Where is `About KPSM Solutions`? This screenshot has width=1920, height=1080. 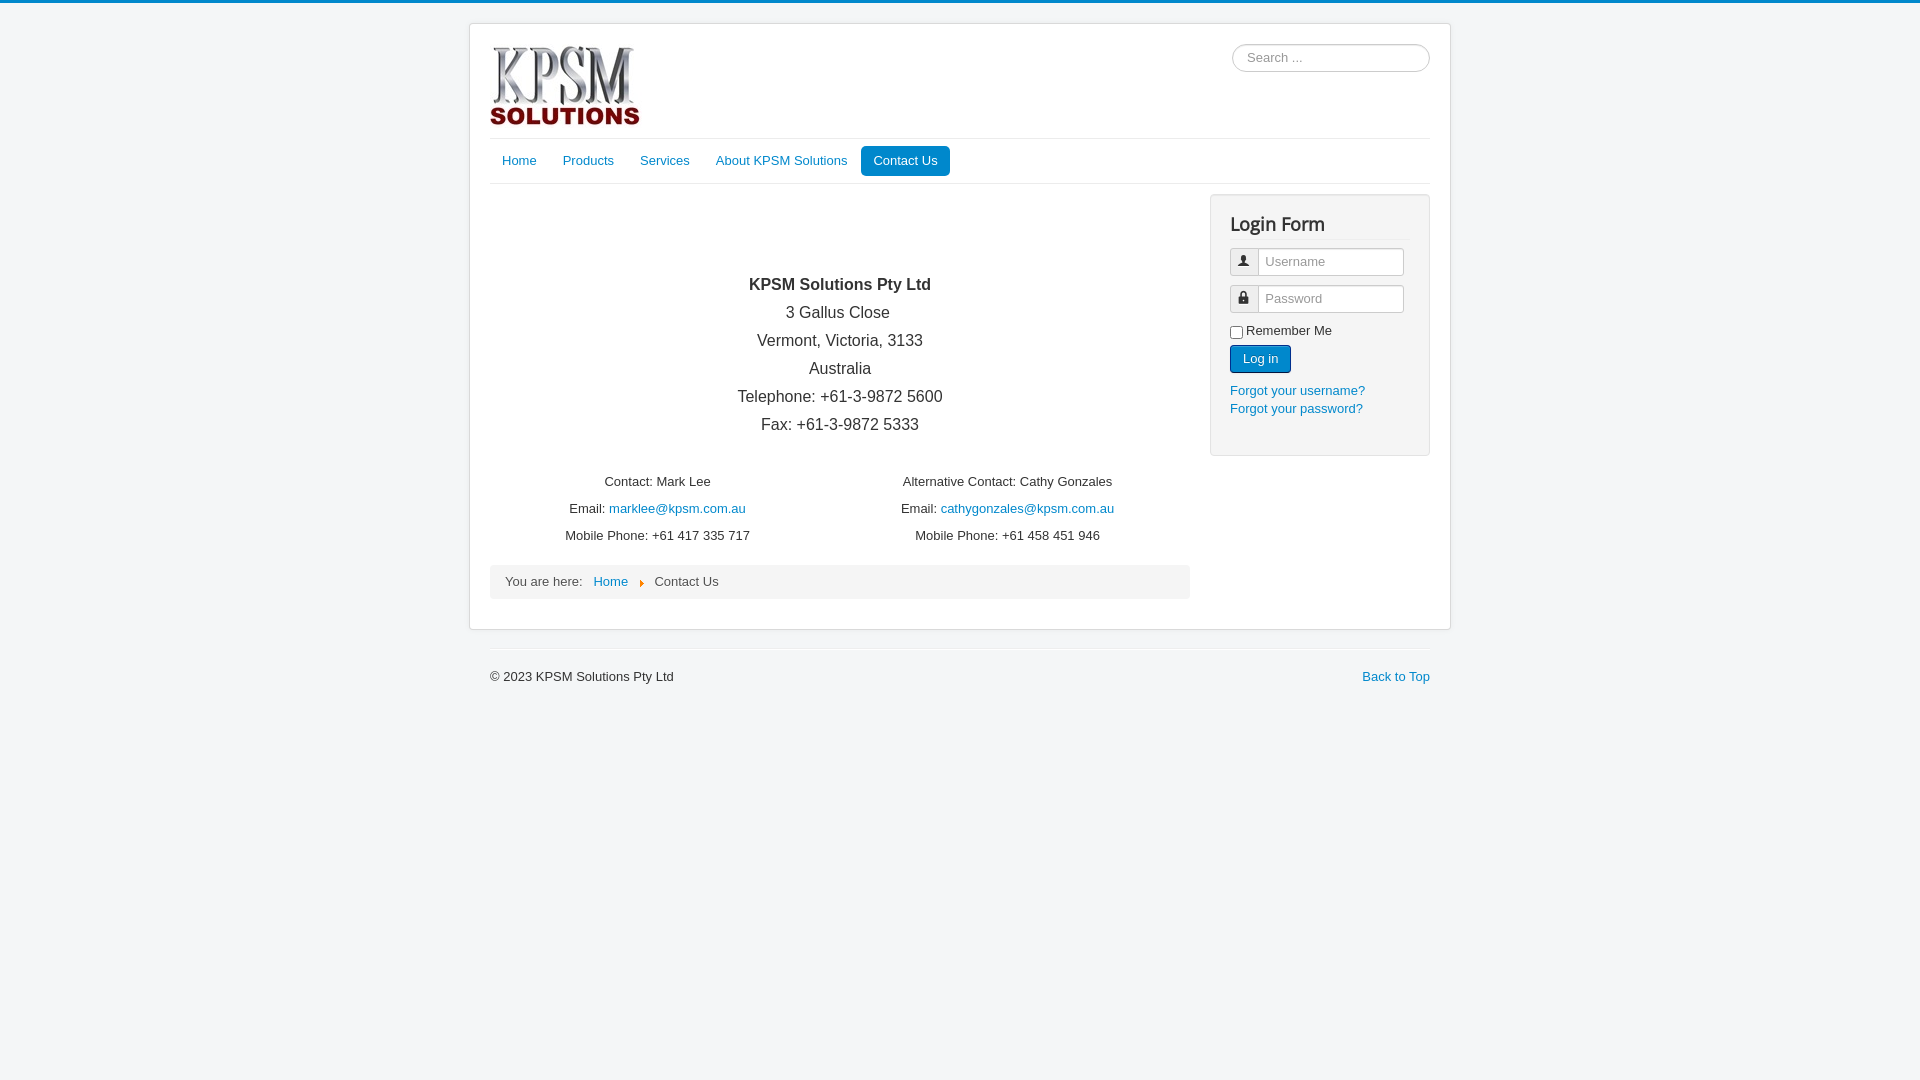 About KPSM Solutions is located at coordinates (782, 161).